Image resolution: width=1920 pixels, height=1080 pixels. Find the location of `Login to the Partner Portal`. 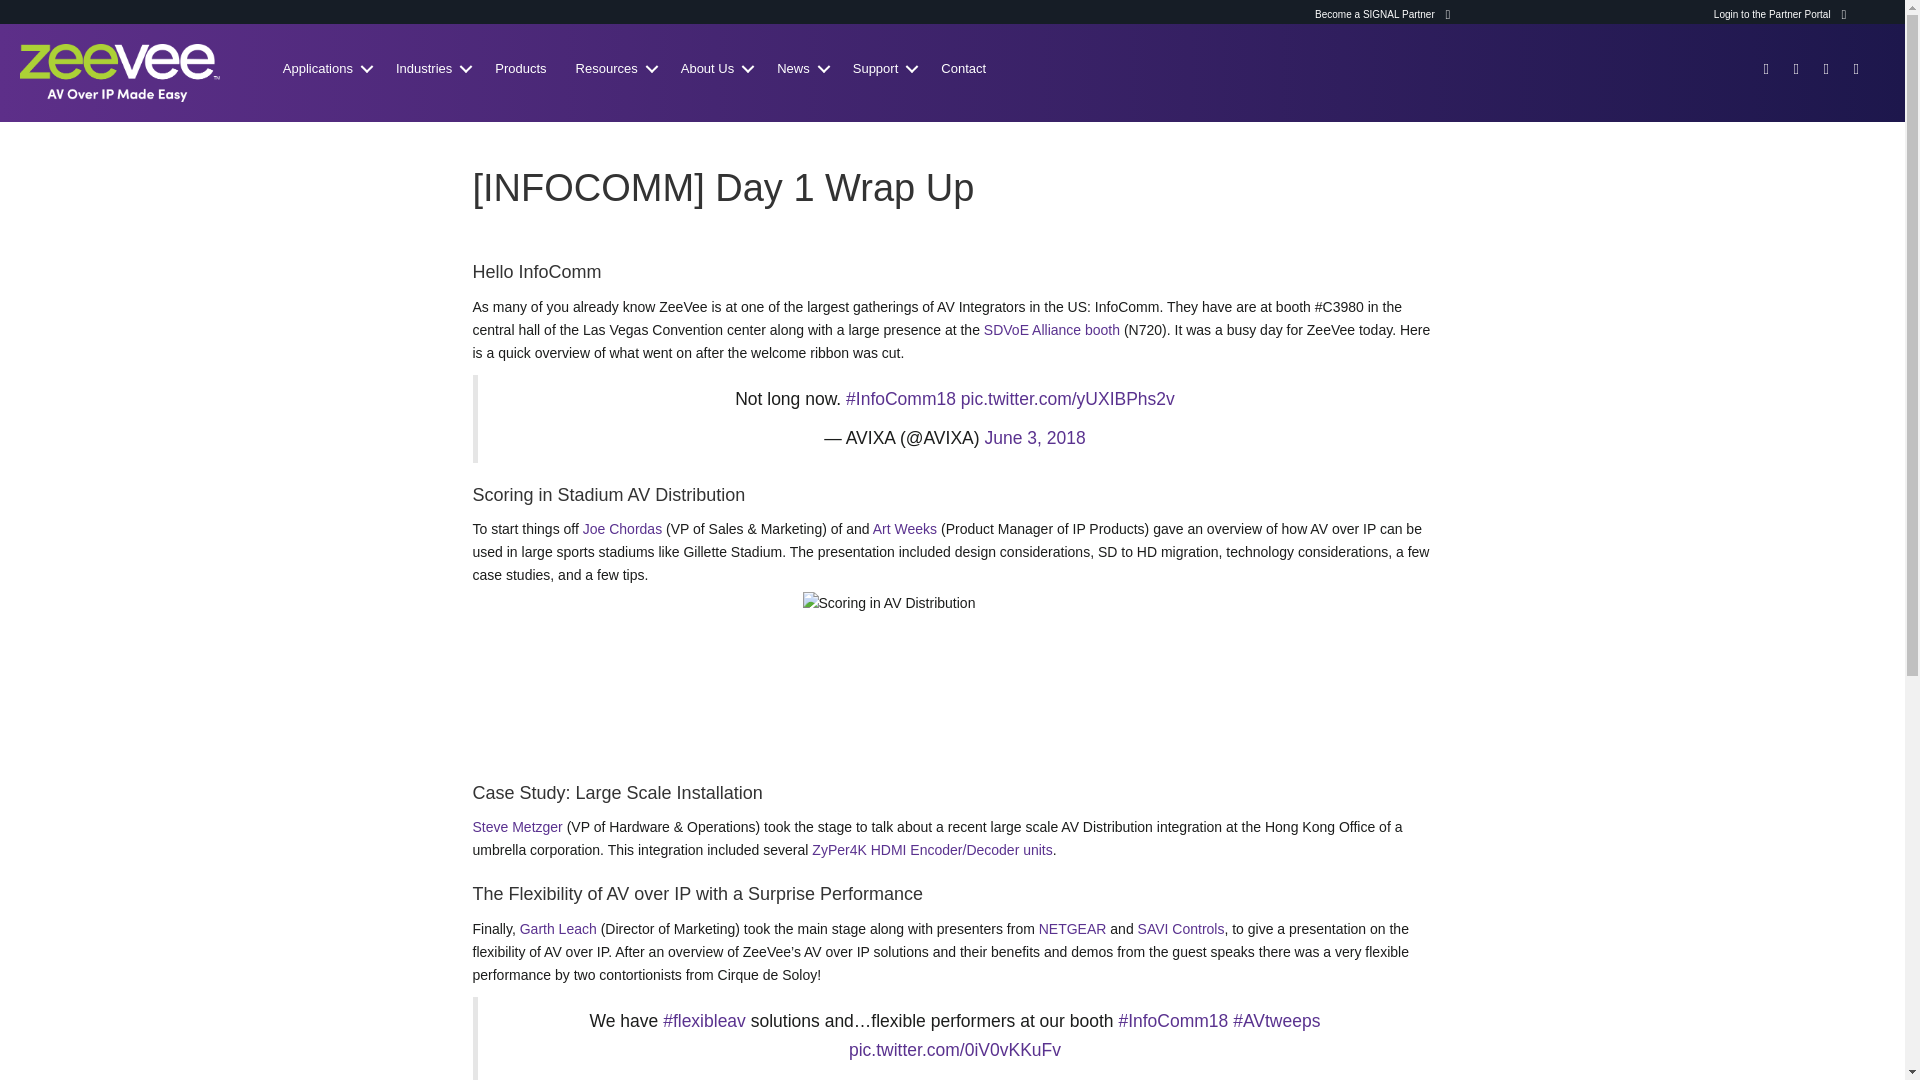

Login to the Partner Portal is located at coordinates (1780, 14).